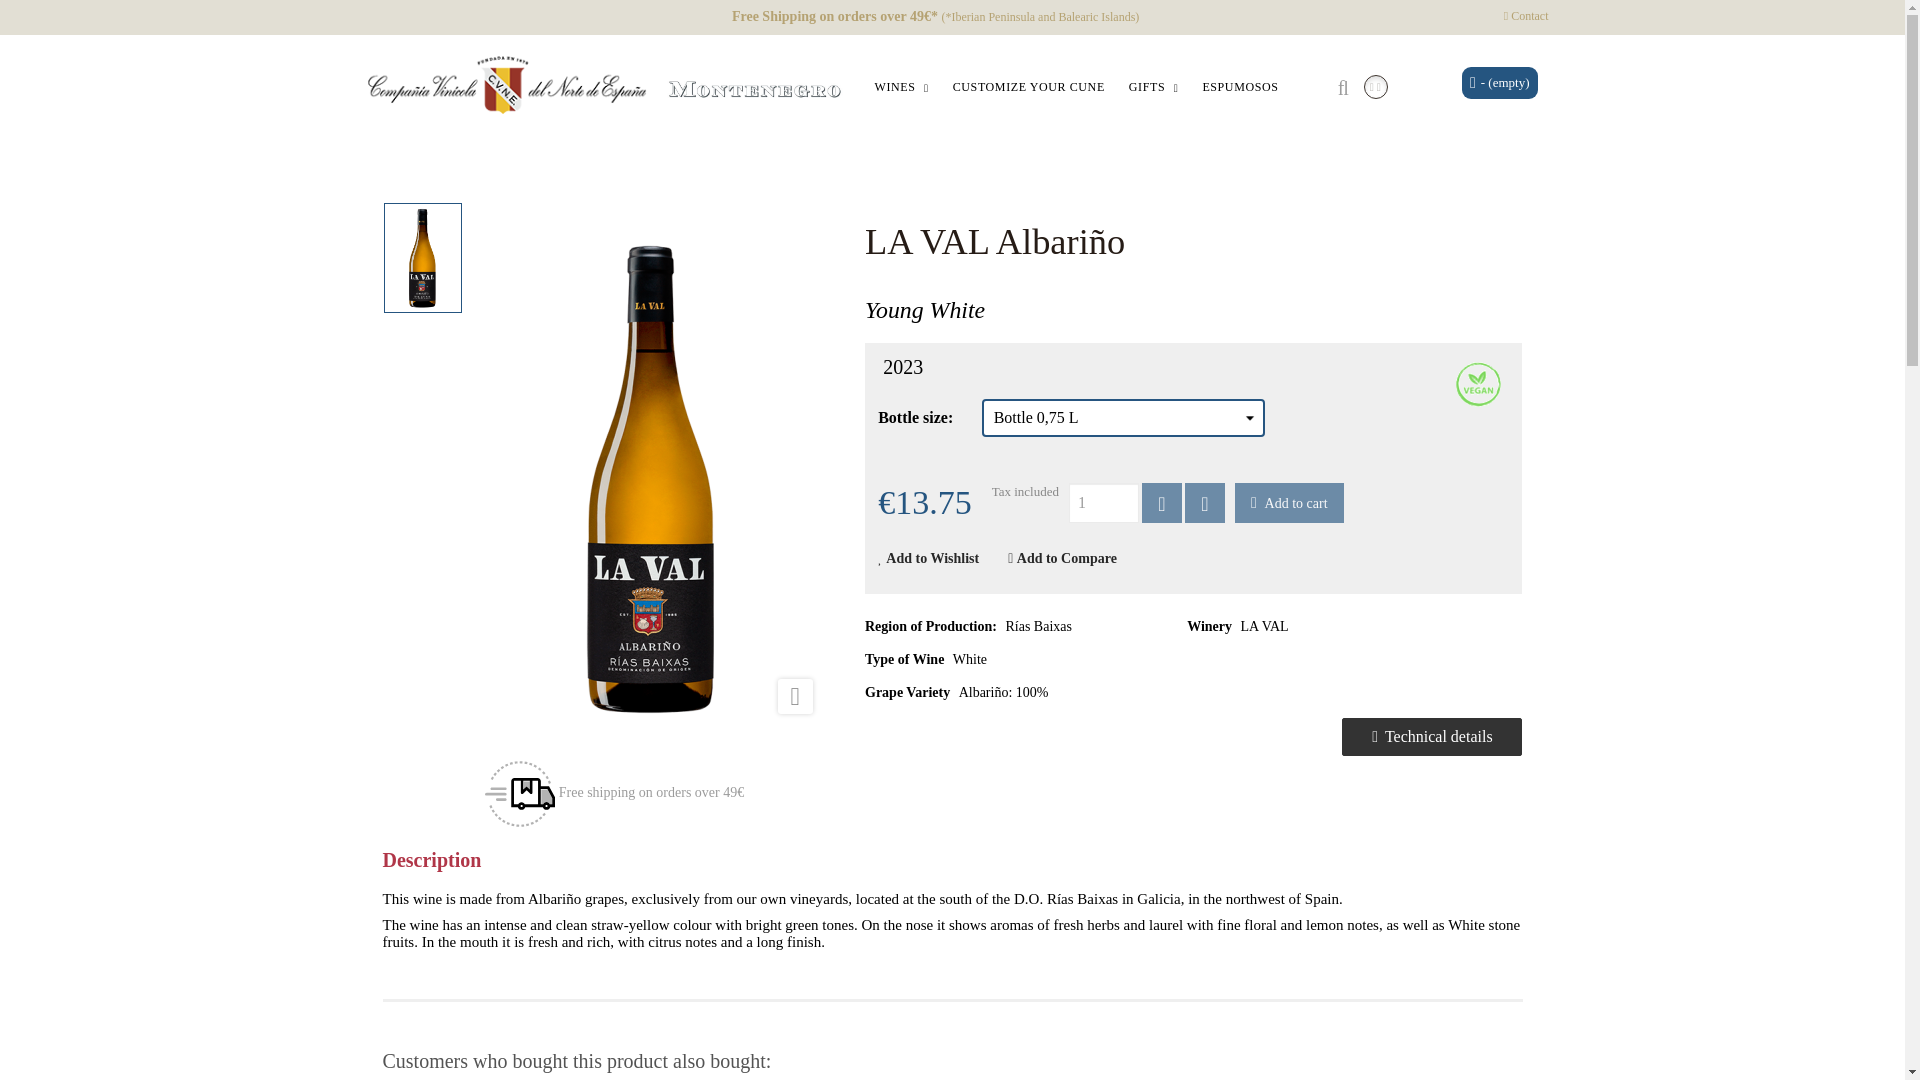 This screenshot has height=1080, width=1920. What do you see at coordinates (1376, 86) in the screenshot?
I see `Account` at bounding box center [1376, 86].